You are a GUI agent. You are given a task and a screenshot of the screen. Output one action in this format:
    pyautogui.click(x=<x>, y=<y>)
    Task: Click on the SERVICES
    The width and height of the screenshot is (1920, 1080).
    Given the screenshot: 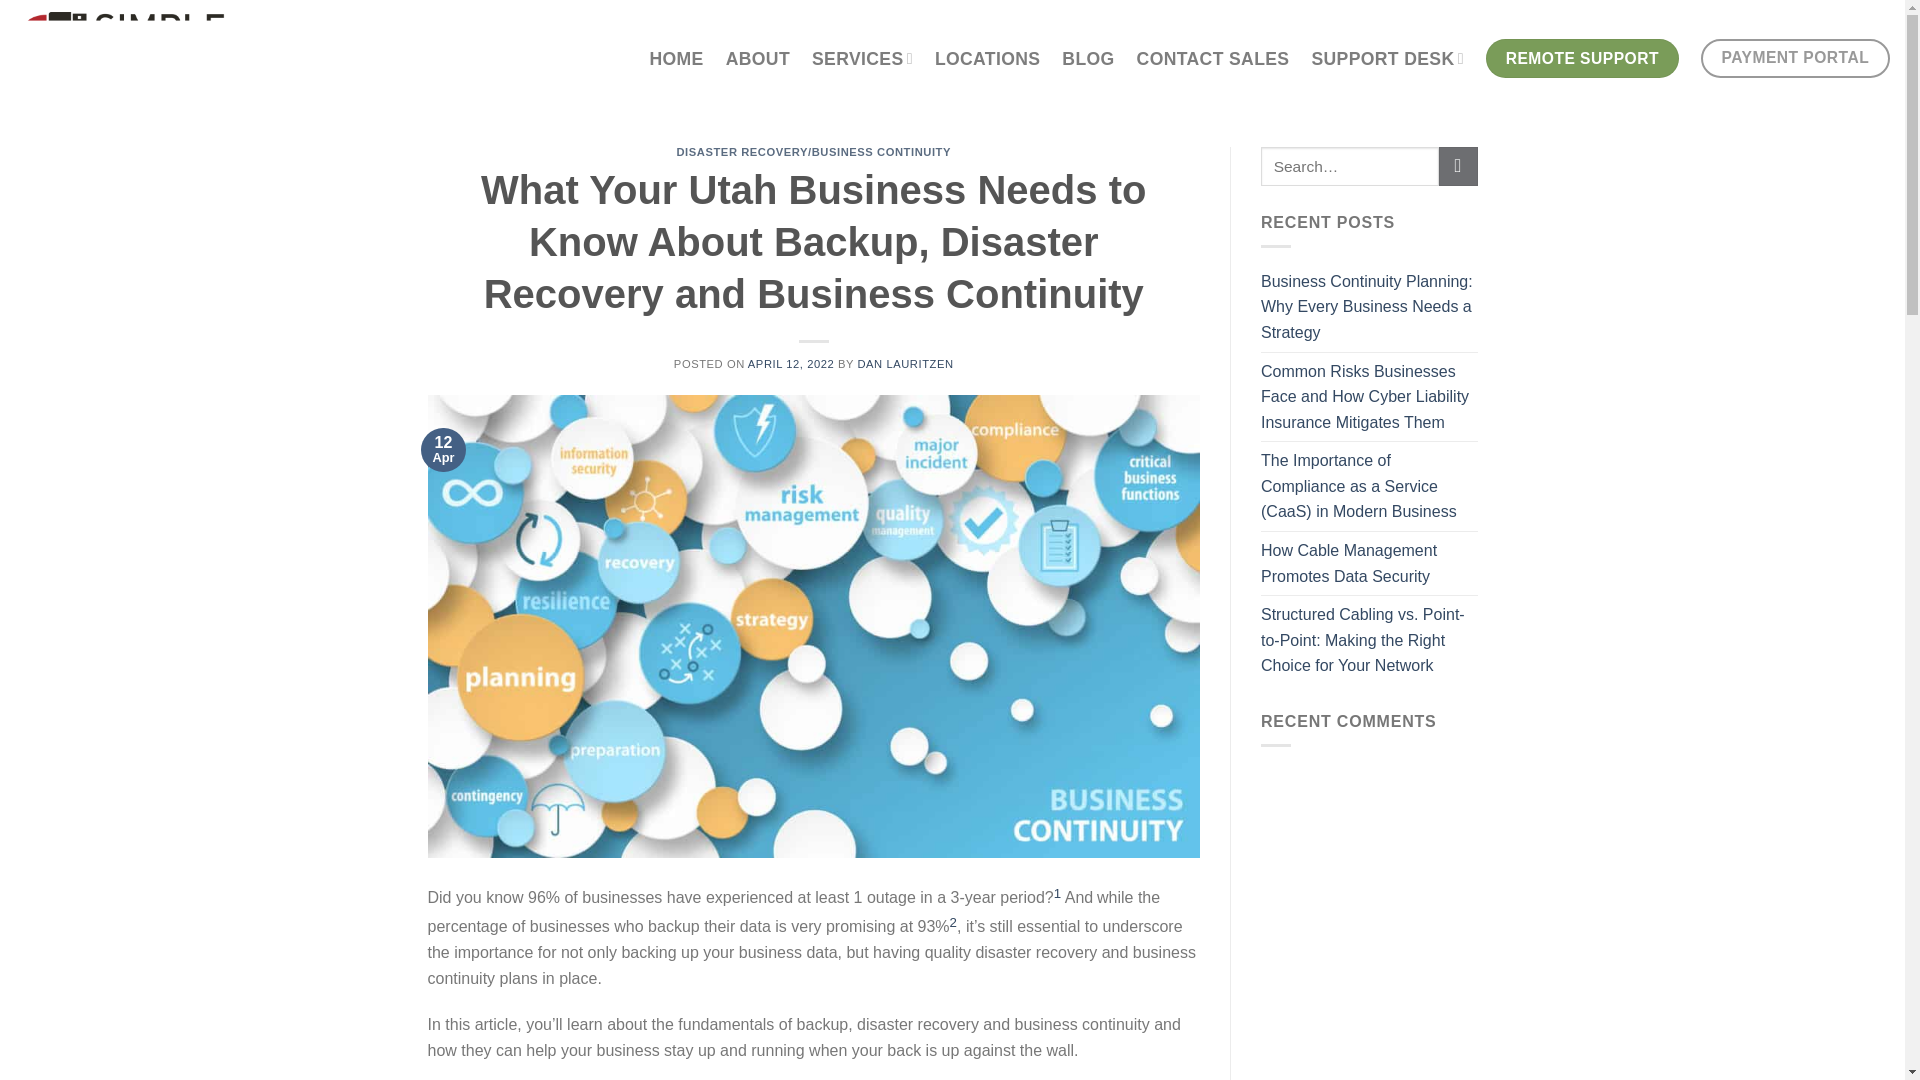 What is the action you would take?
    pyautogui.click(x=862, y=58)
    